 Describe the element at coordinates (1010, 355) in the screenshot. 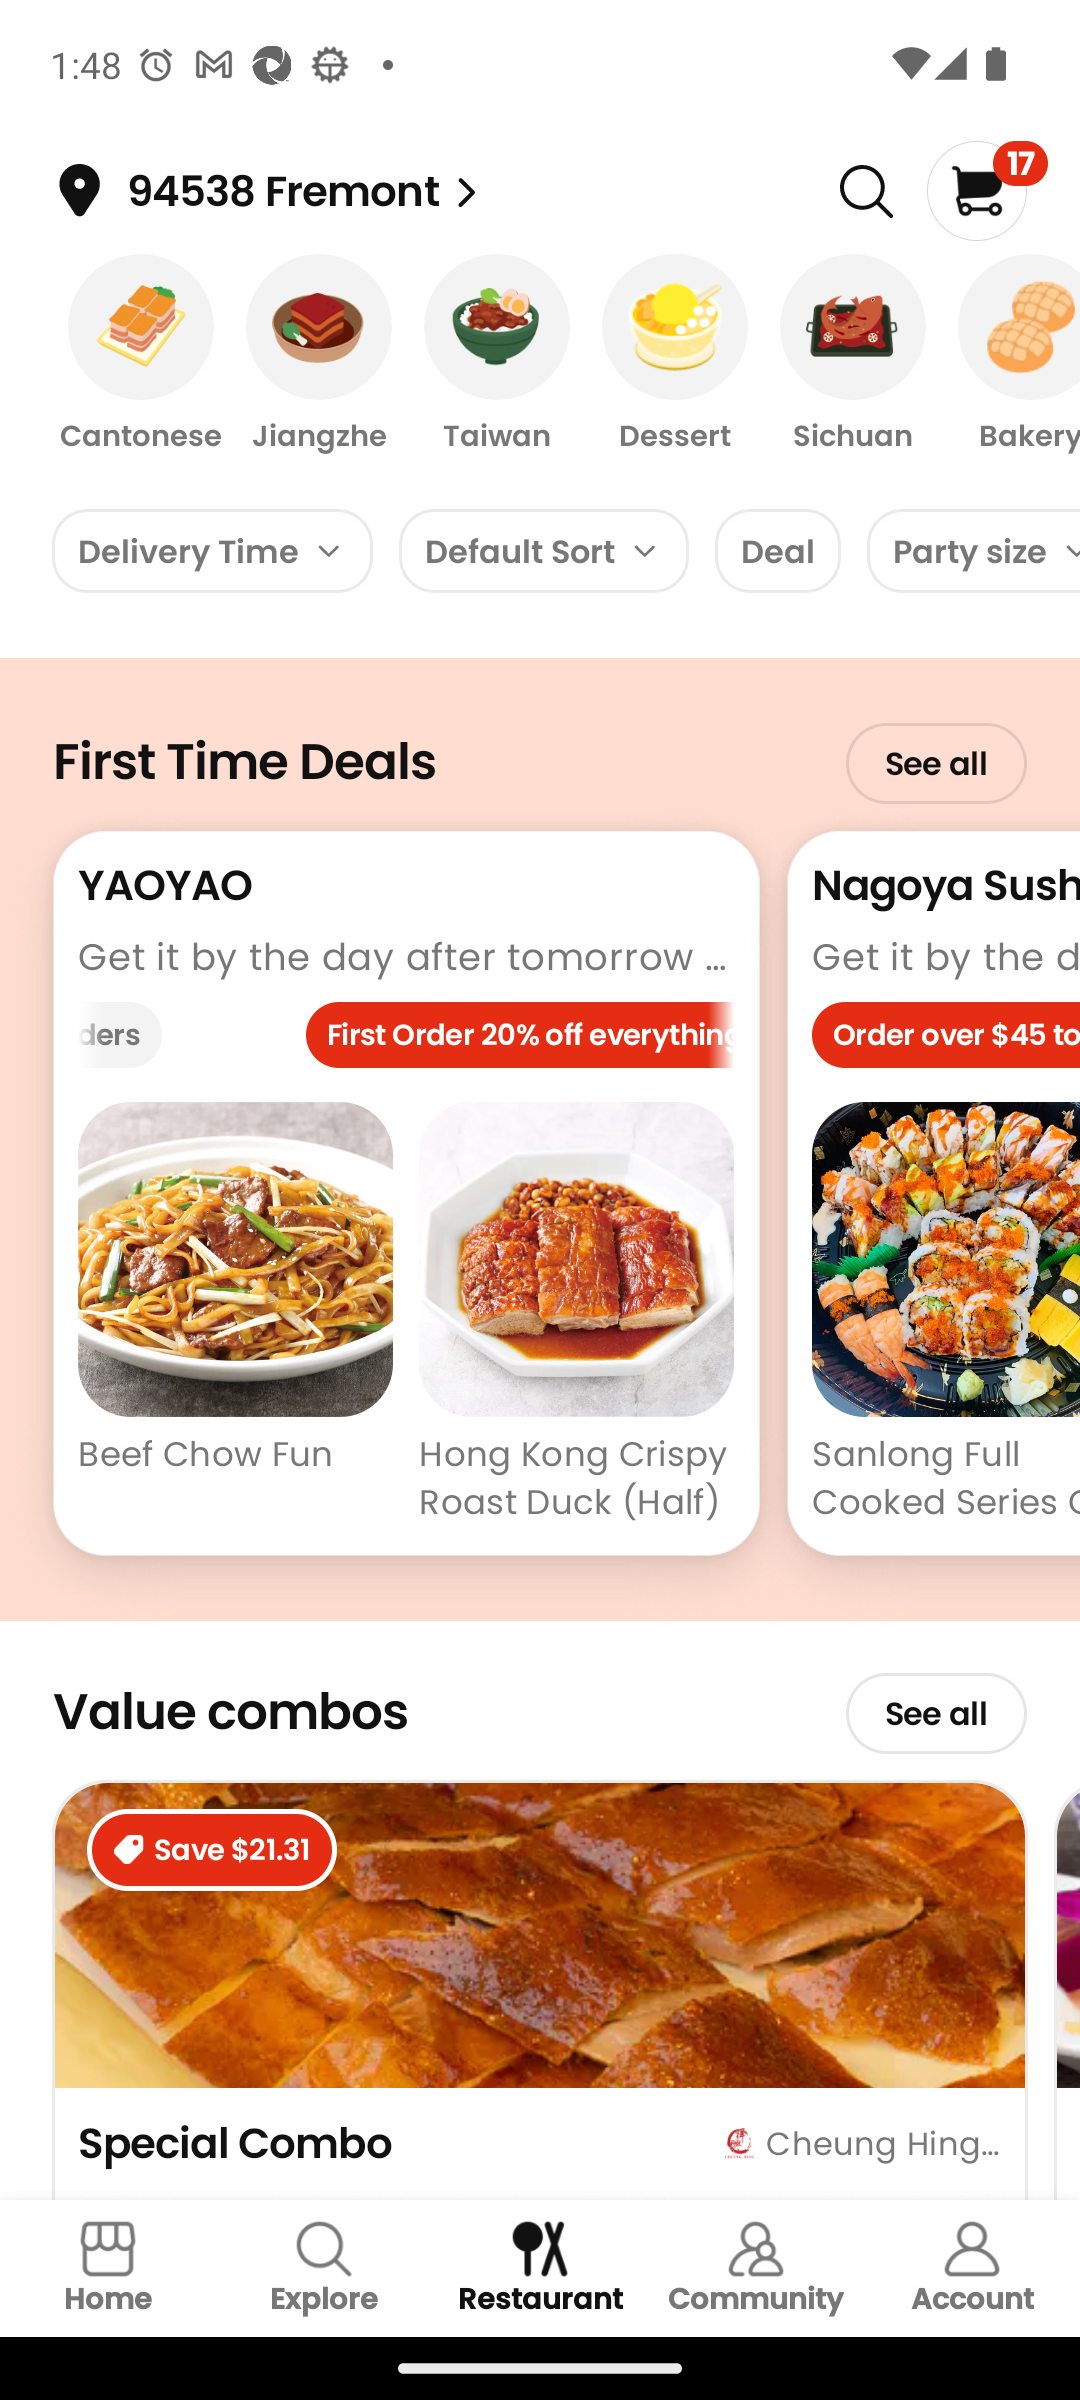

I see `Image Bakery` at that location.